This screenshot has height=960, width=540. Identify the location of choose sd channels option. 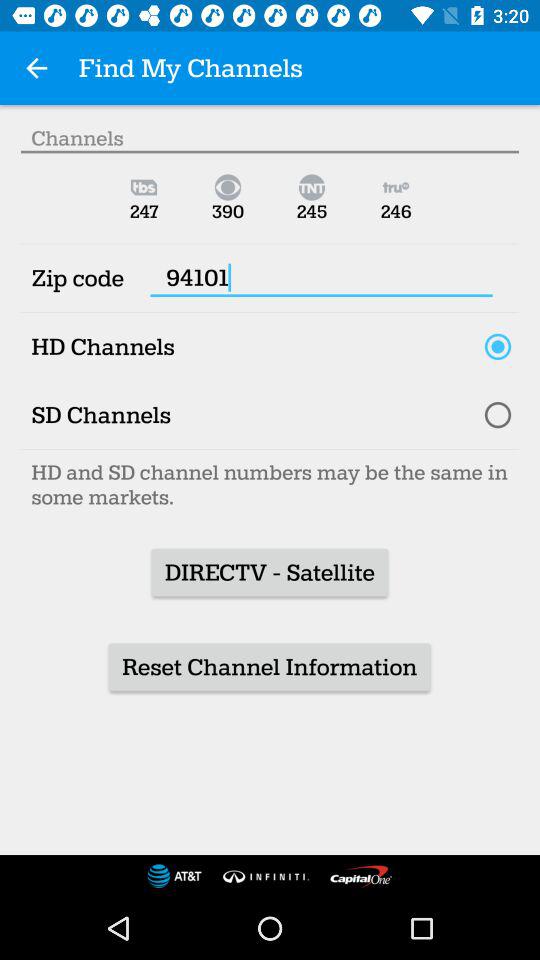
(498, 415).